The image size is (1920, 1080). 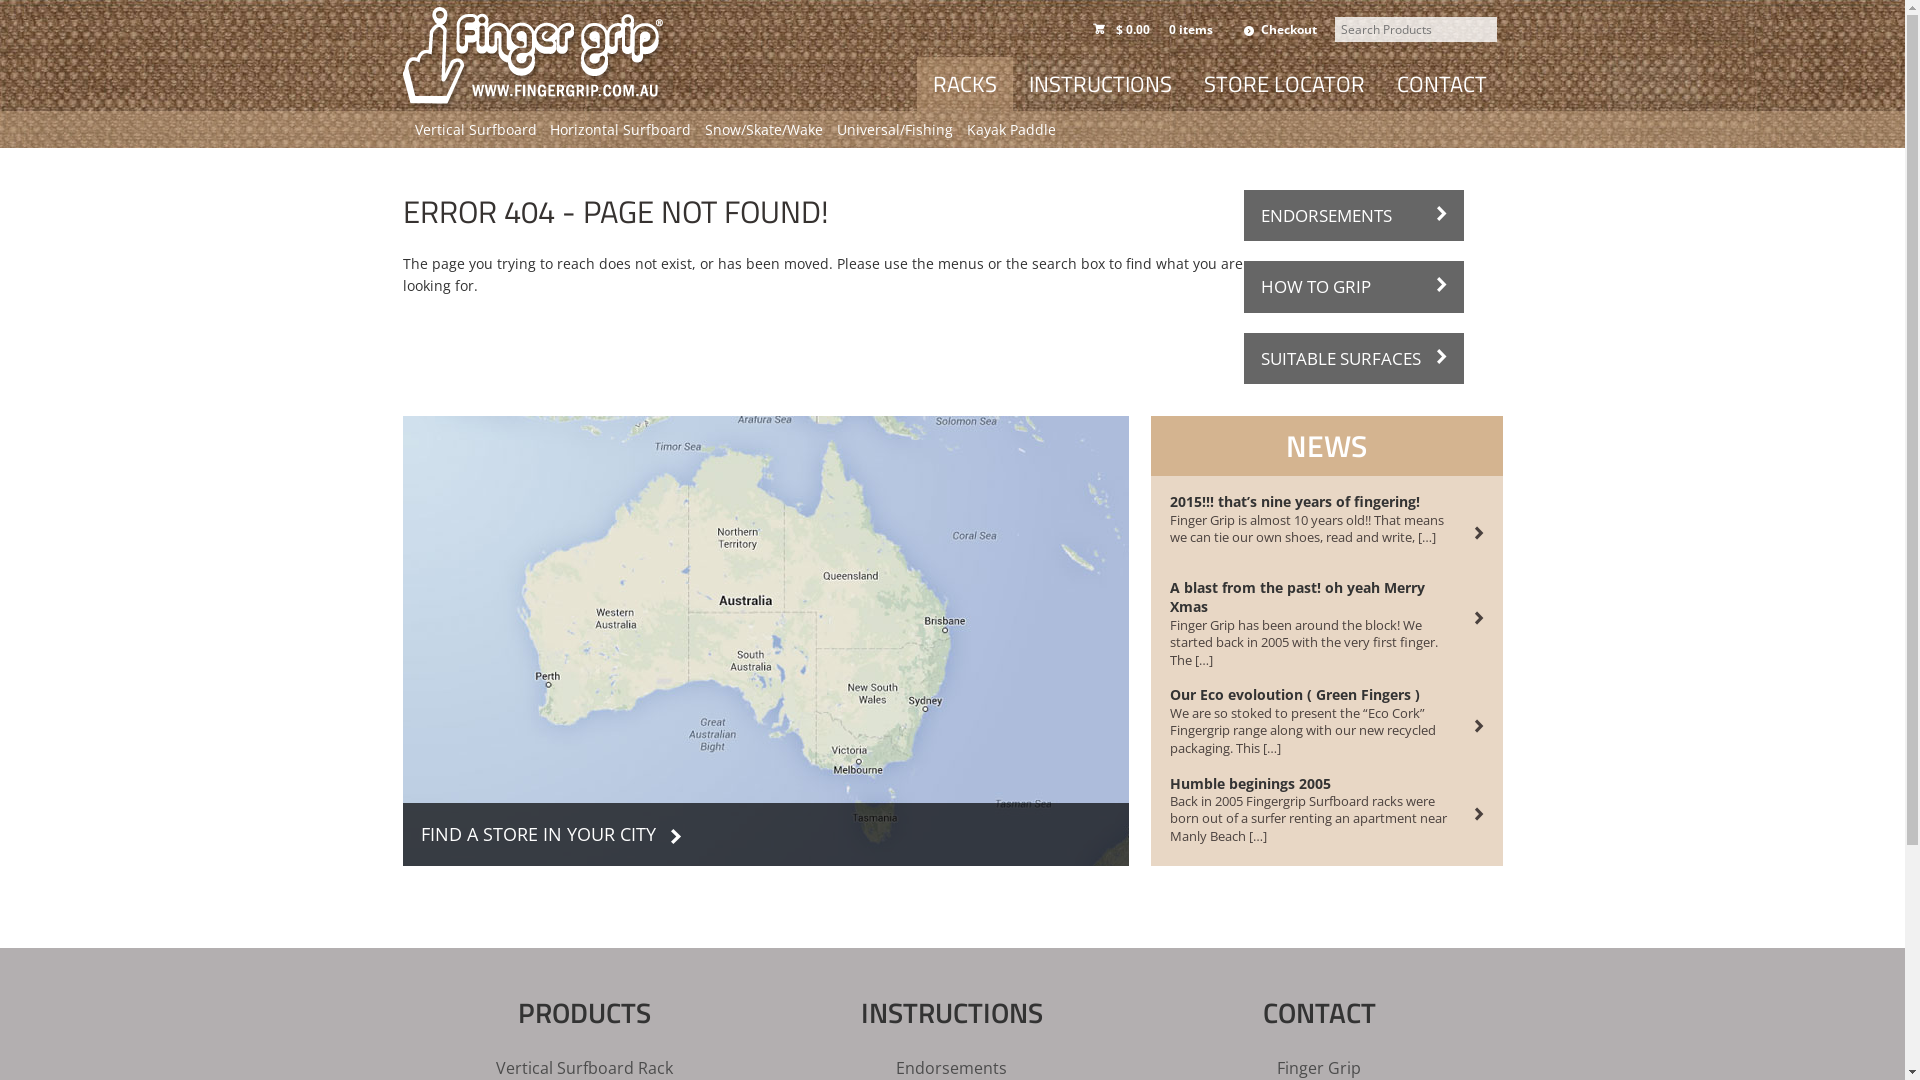 What do you see at coordinates (764, 130) in the screenshot?
I see `Snow/Skate/Wake` at bounding box center [764, 130].